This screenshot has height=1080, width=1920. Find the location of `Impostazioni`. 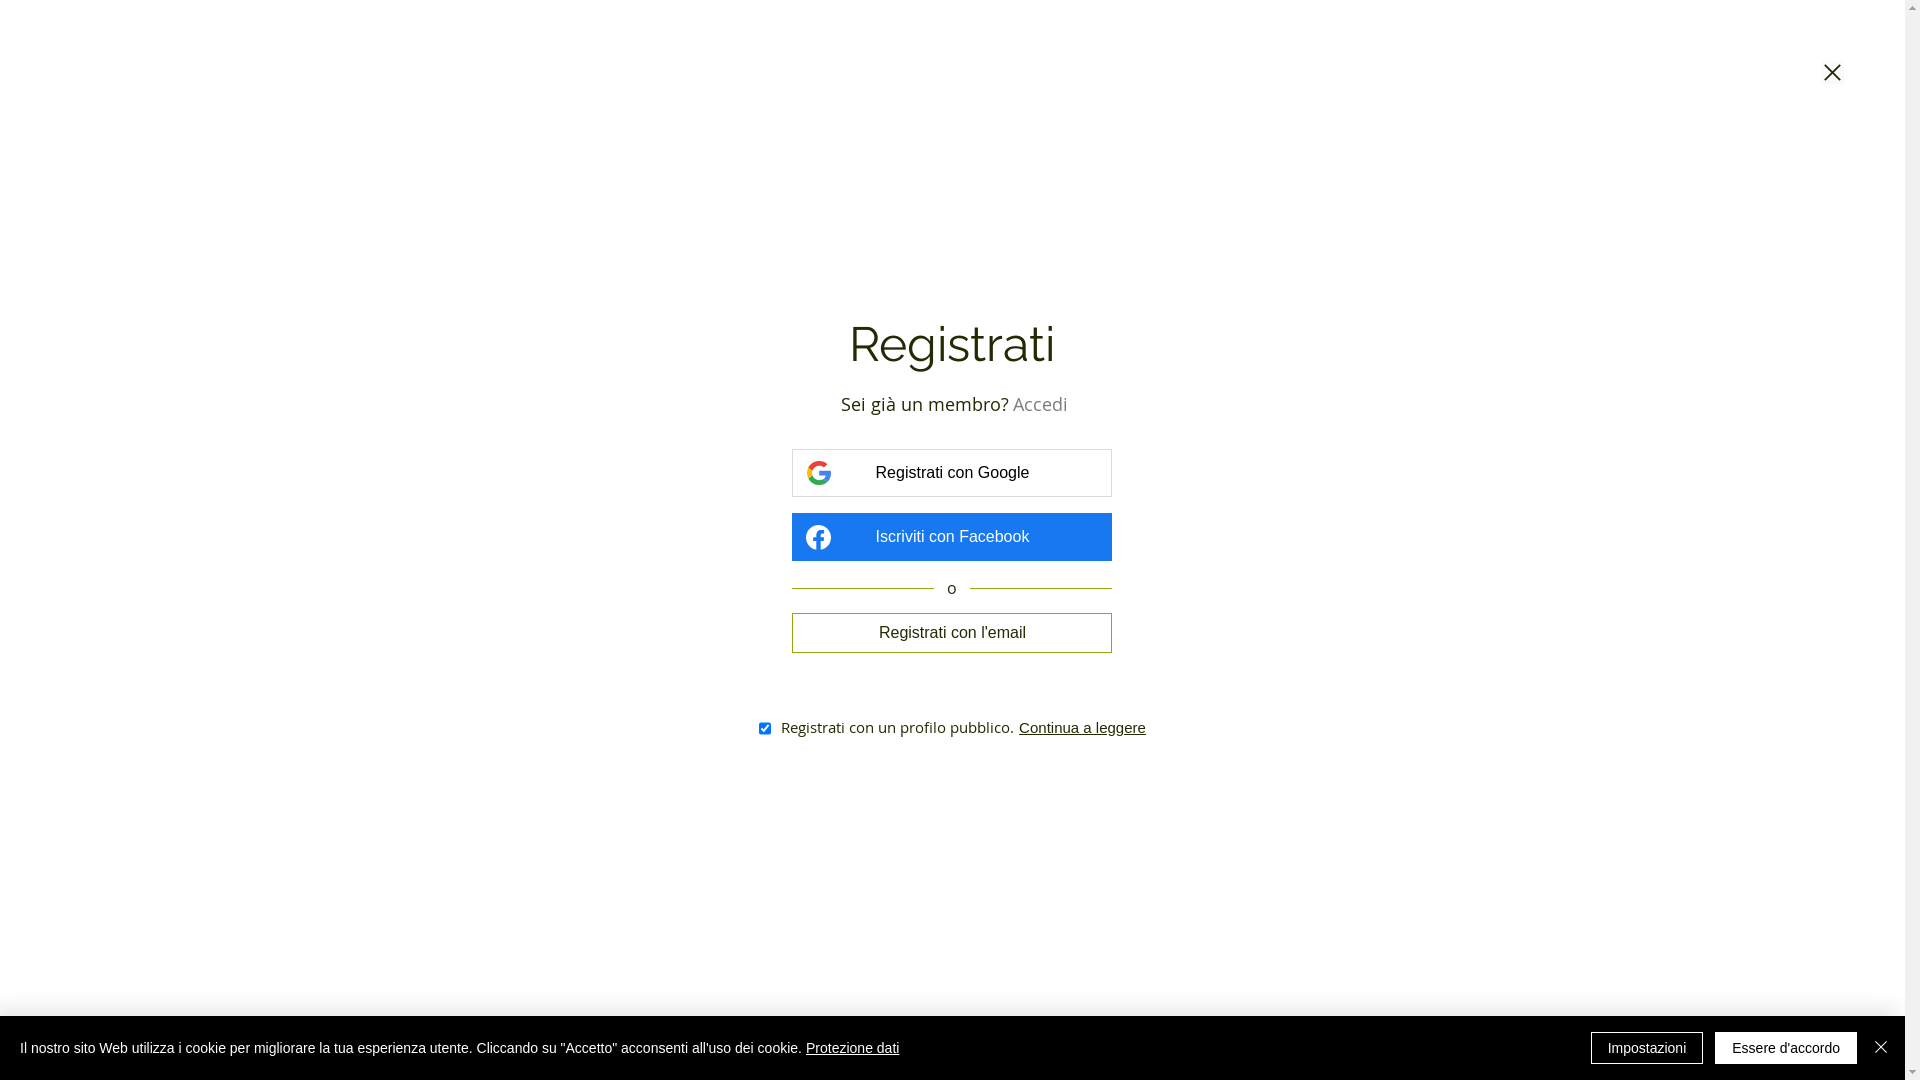

Impostazioni is located at coordinates (1648, 1048).